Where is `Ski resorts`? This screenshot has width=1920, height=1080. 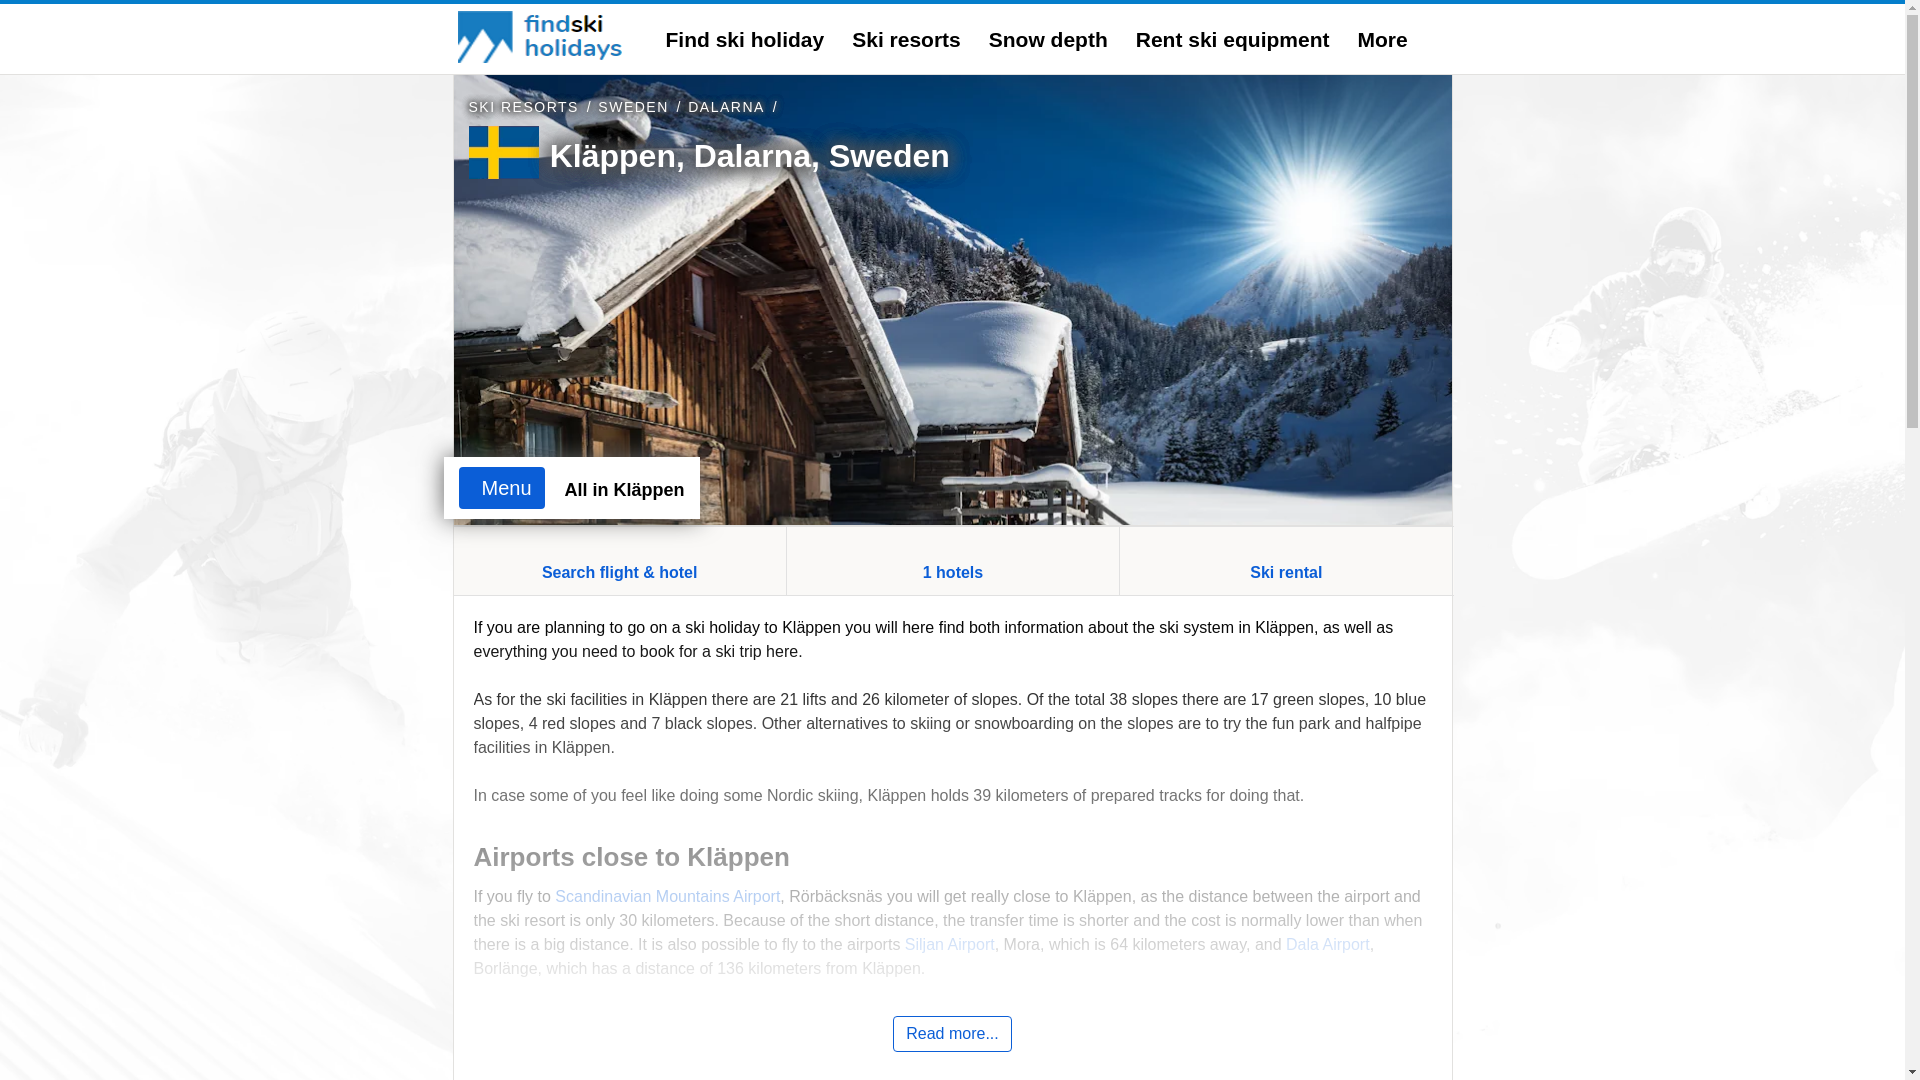
Ski resorts is located at coordinates (906, 39).